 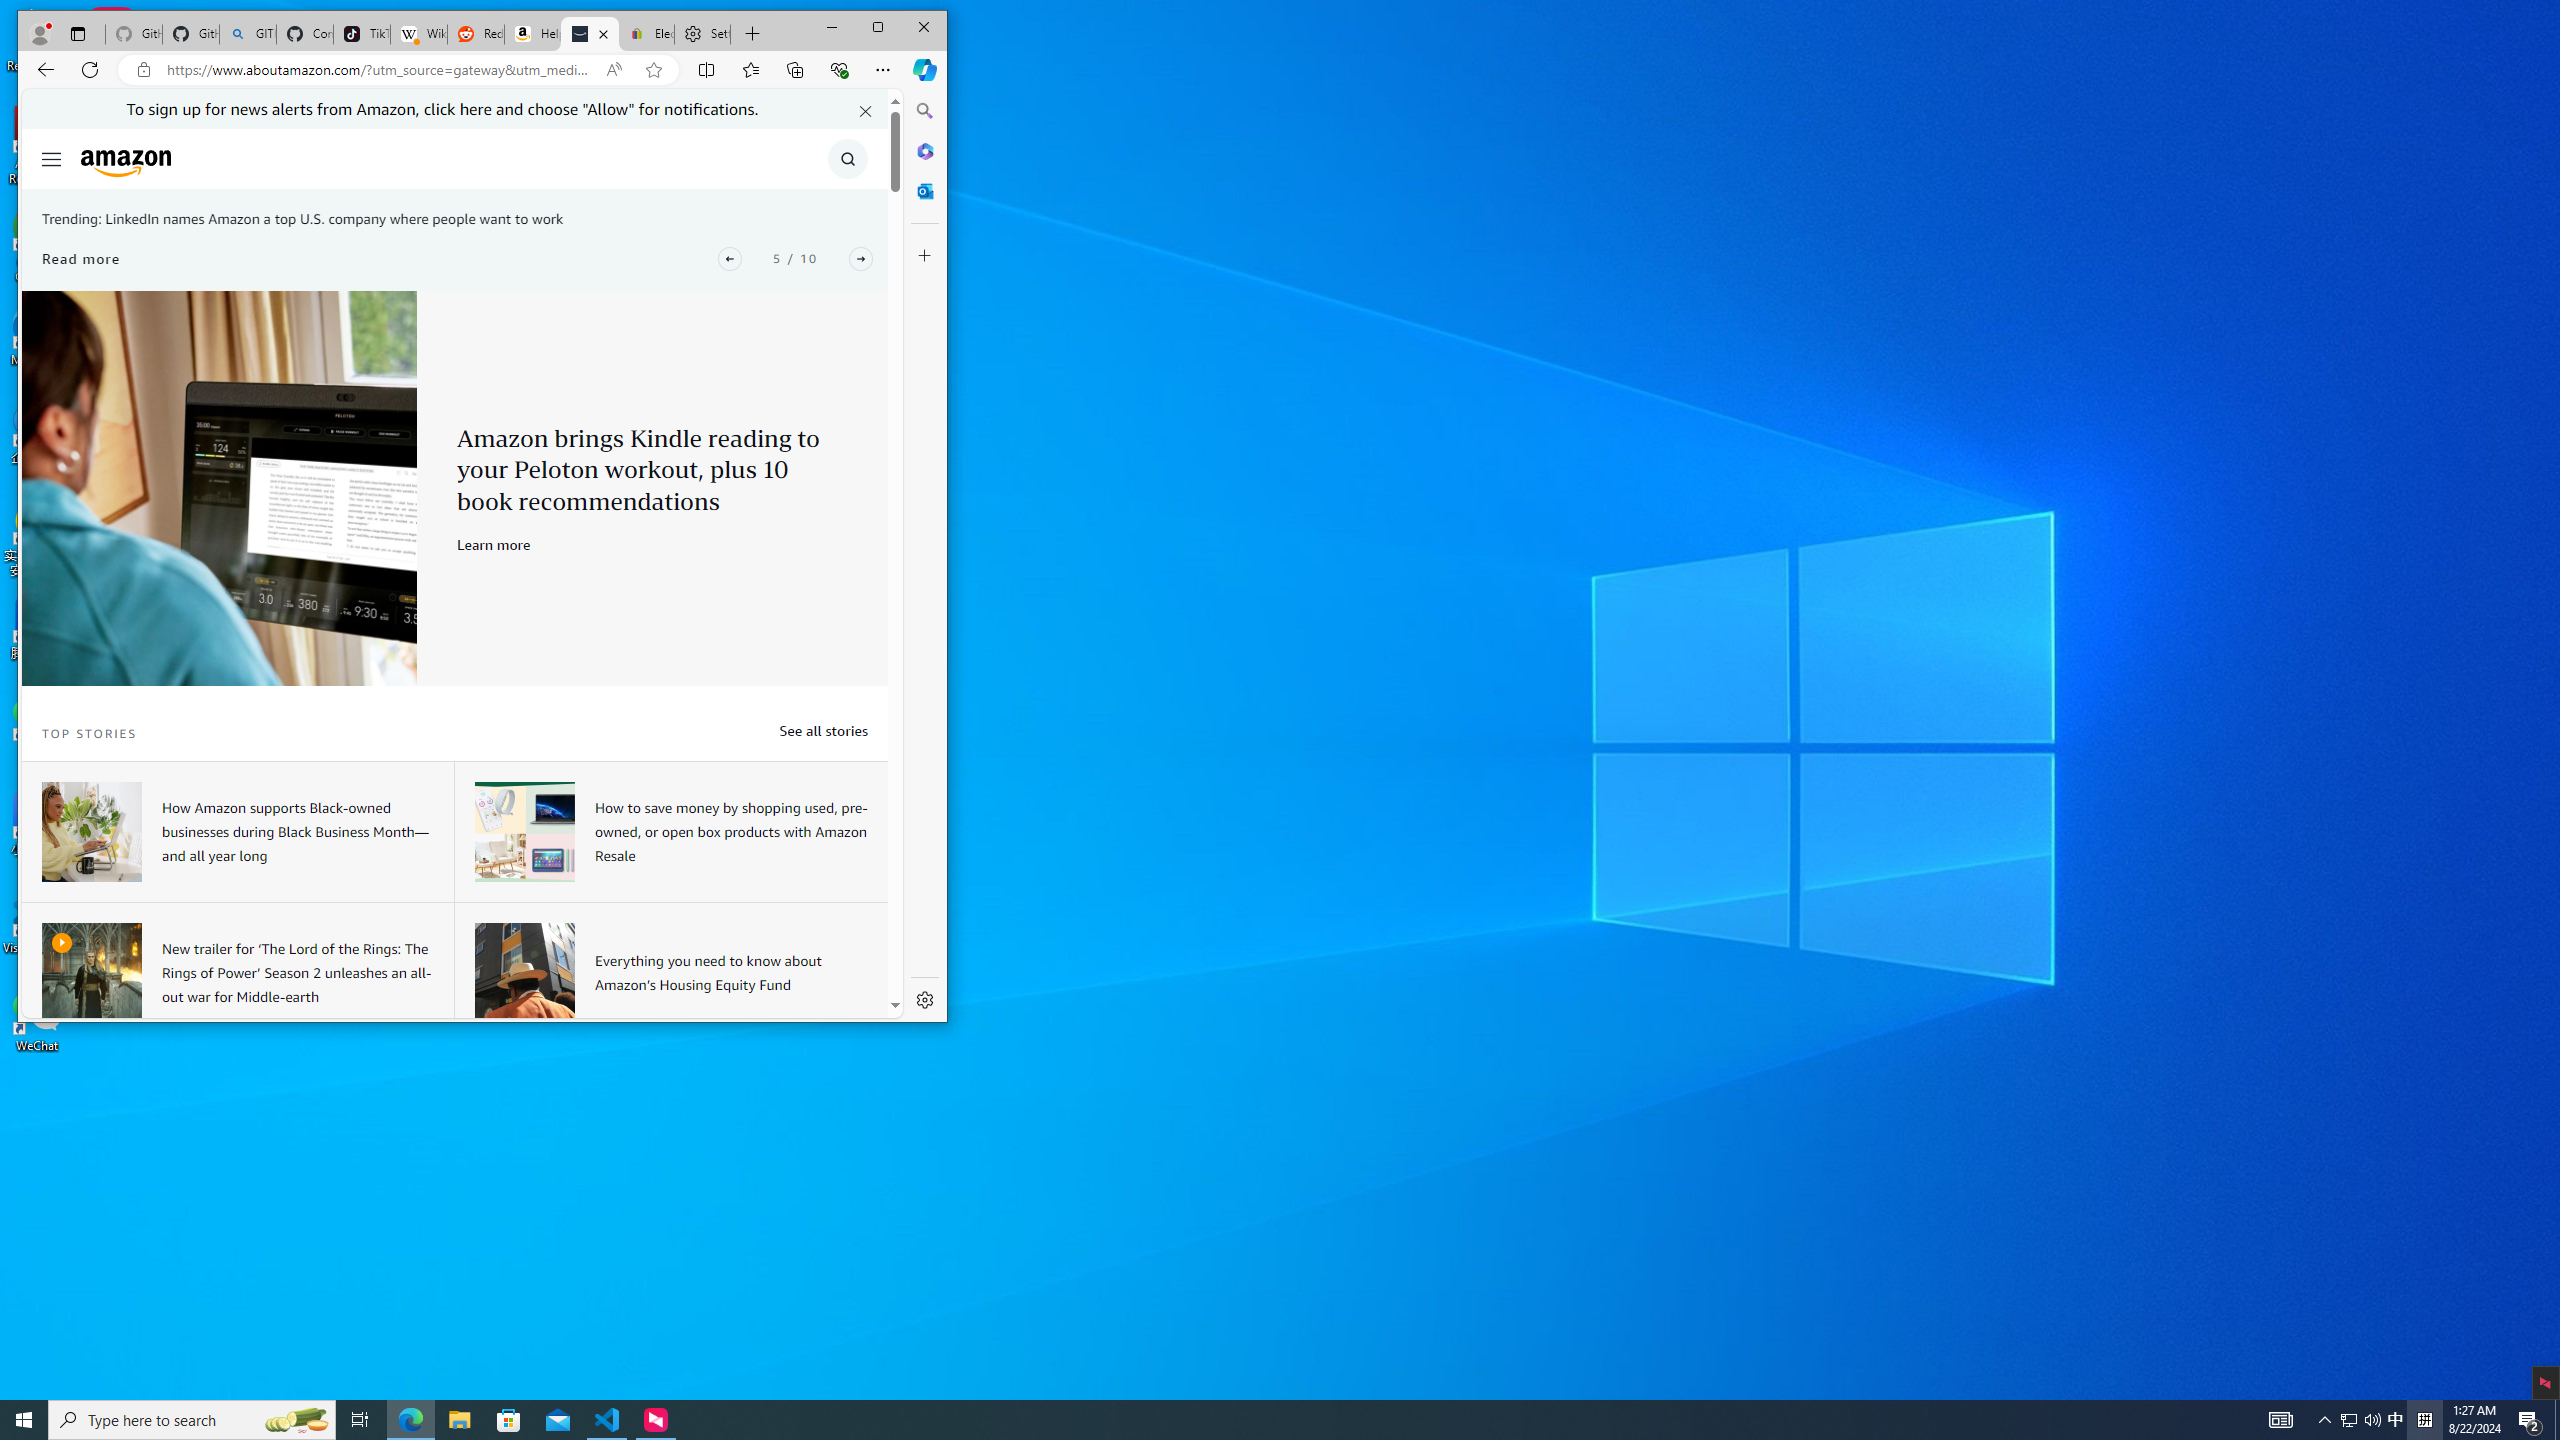 I want to click on Action Center, 2 new notifications, so click(x=2530, y=1420).